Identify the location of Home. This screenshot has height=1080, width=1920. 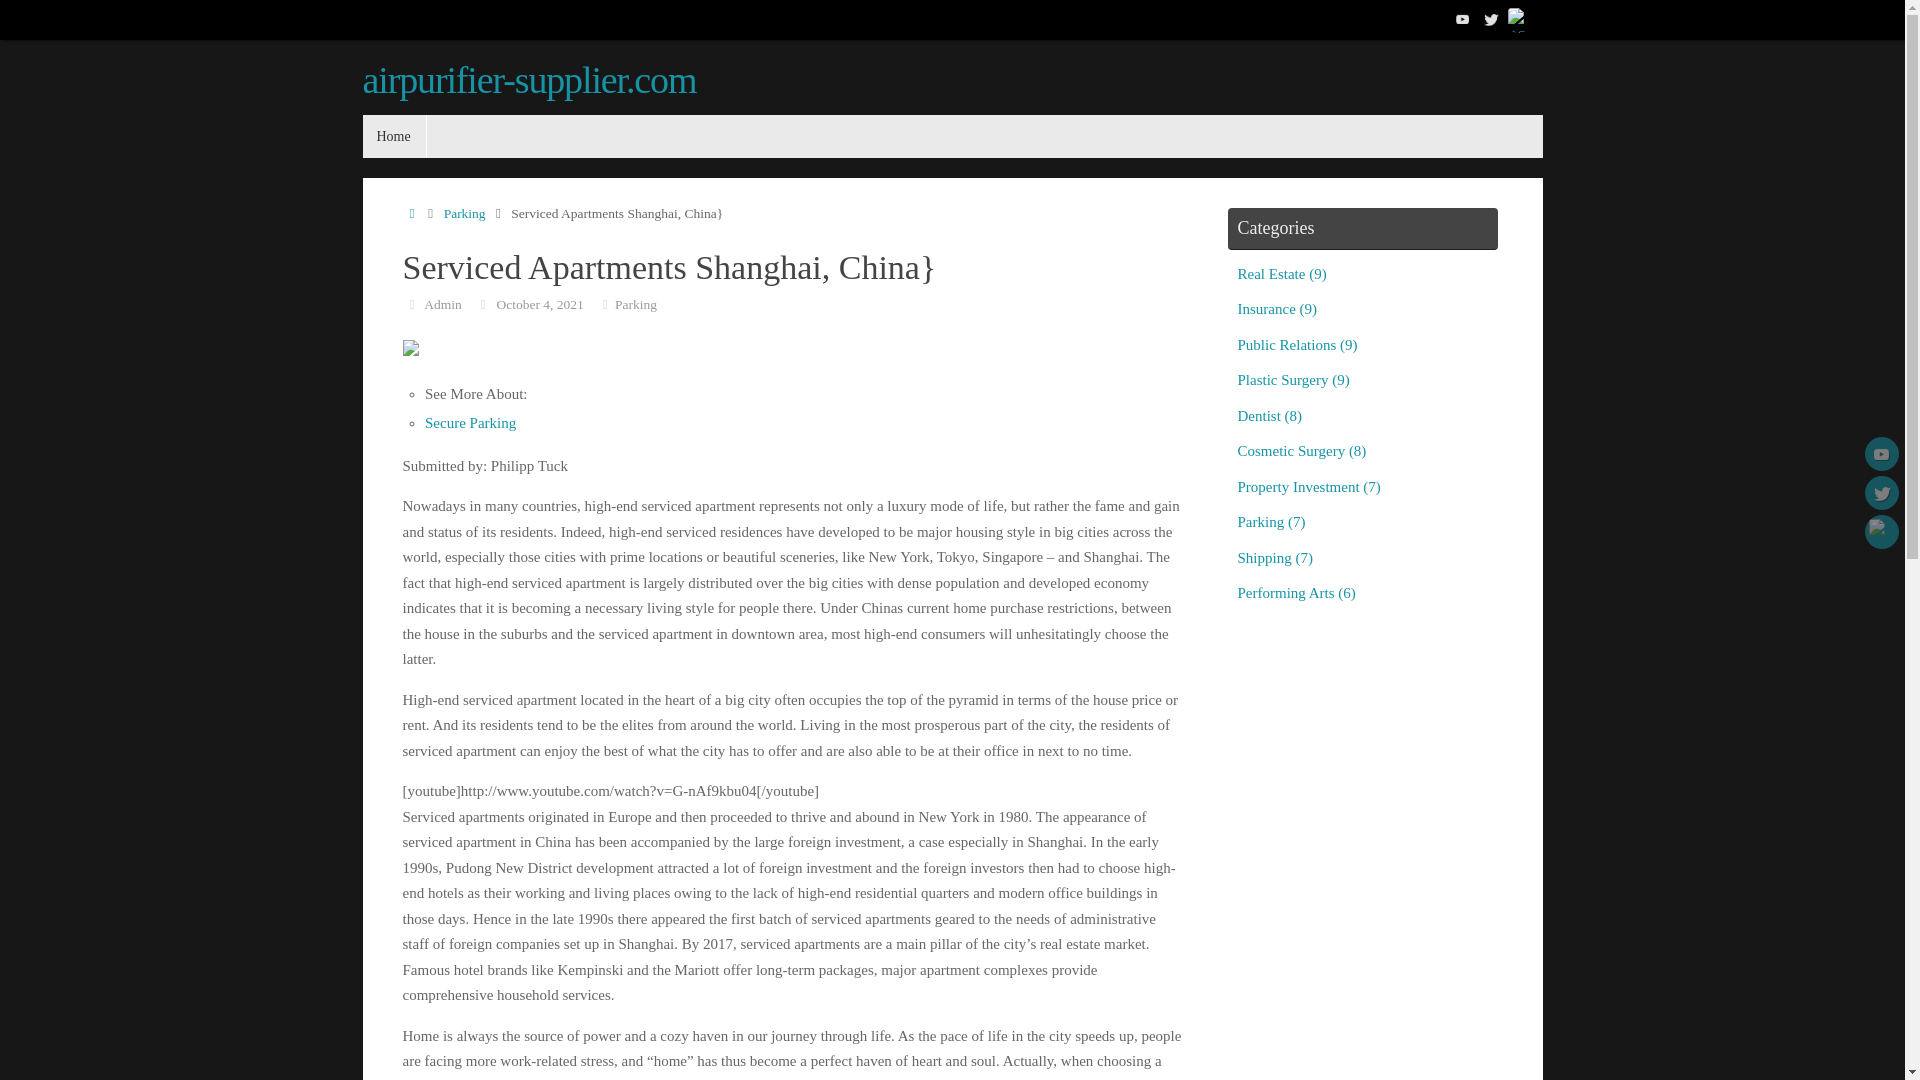
(393, 136).